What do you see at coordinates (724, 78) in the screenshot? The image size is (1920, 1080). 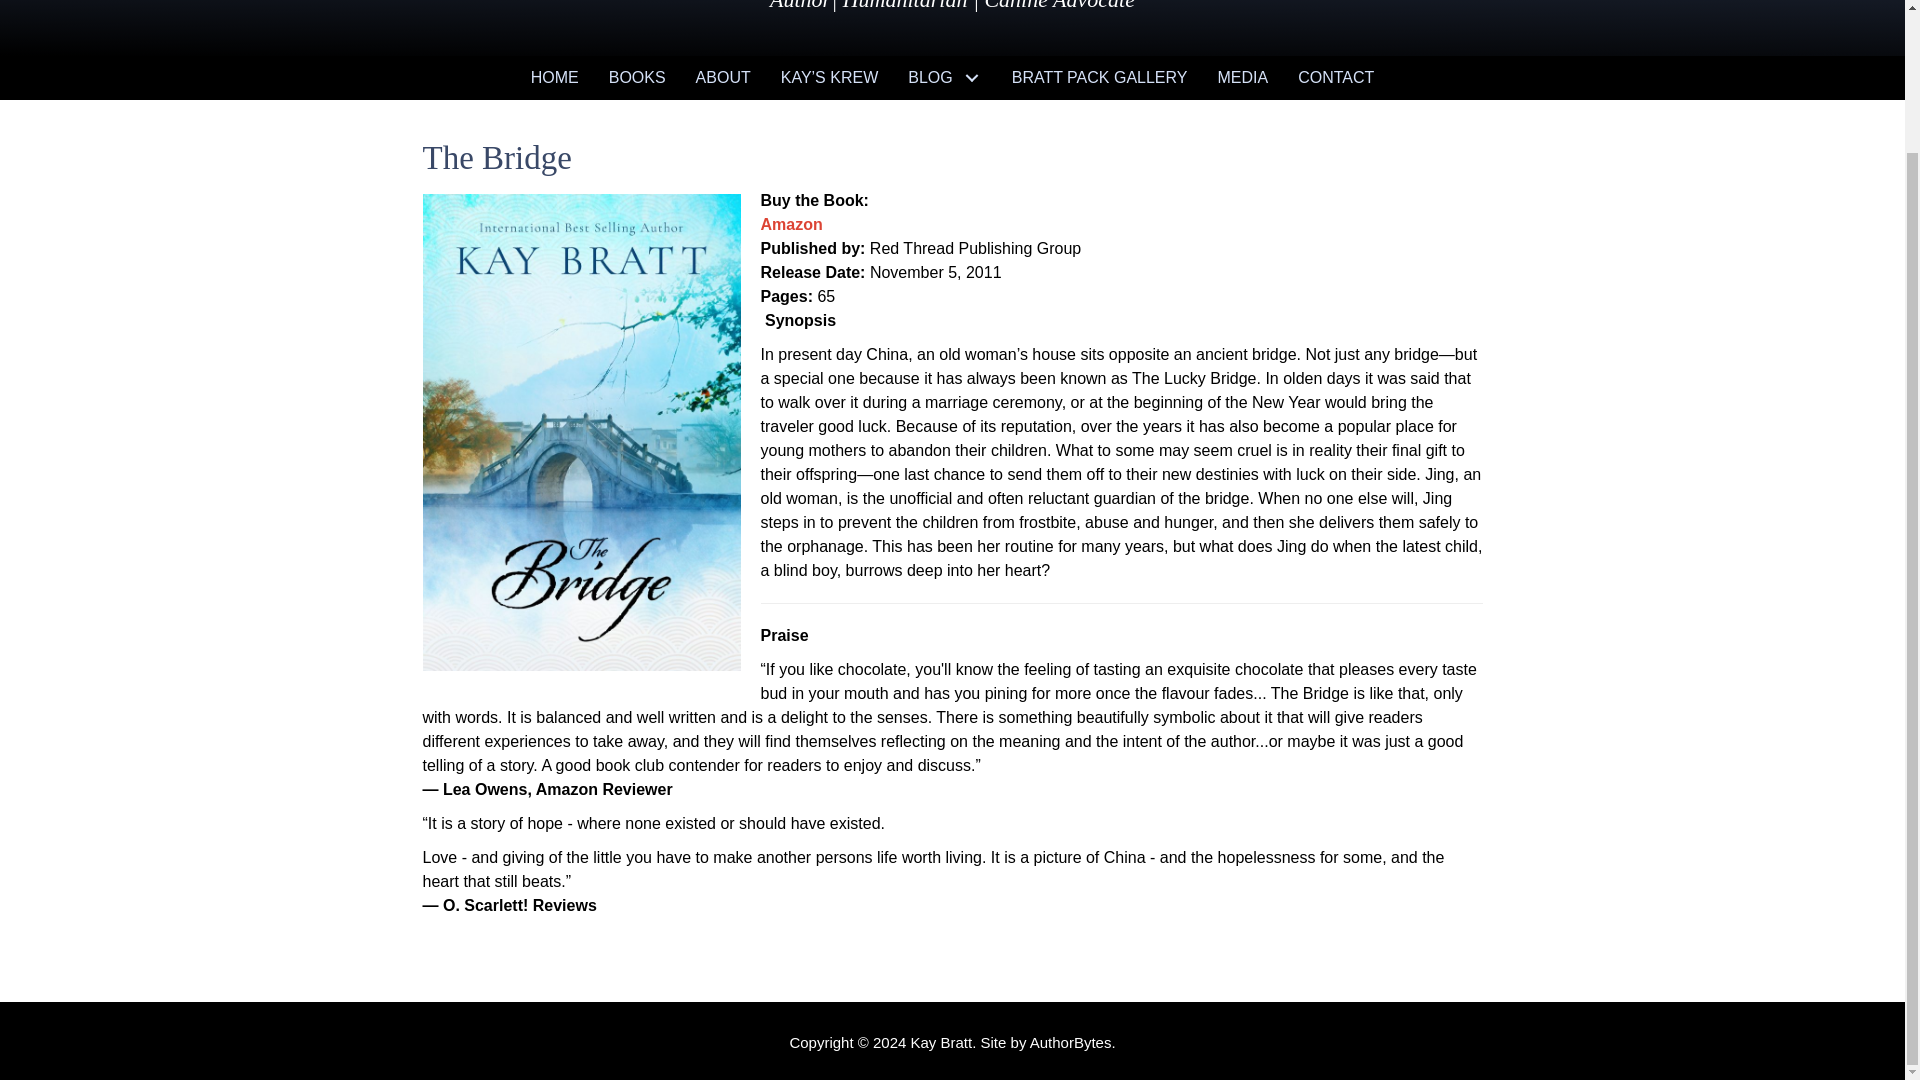 I see `ABOUT` at bounding box center [724, 78].